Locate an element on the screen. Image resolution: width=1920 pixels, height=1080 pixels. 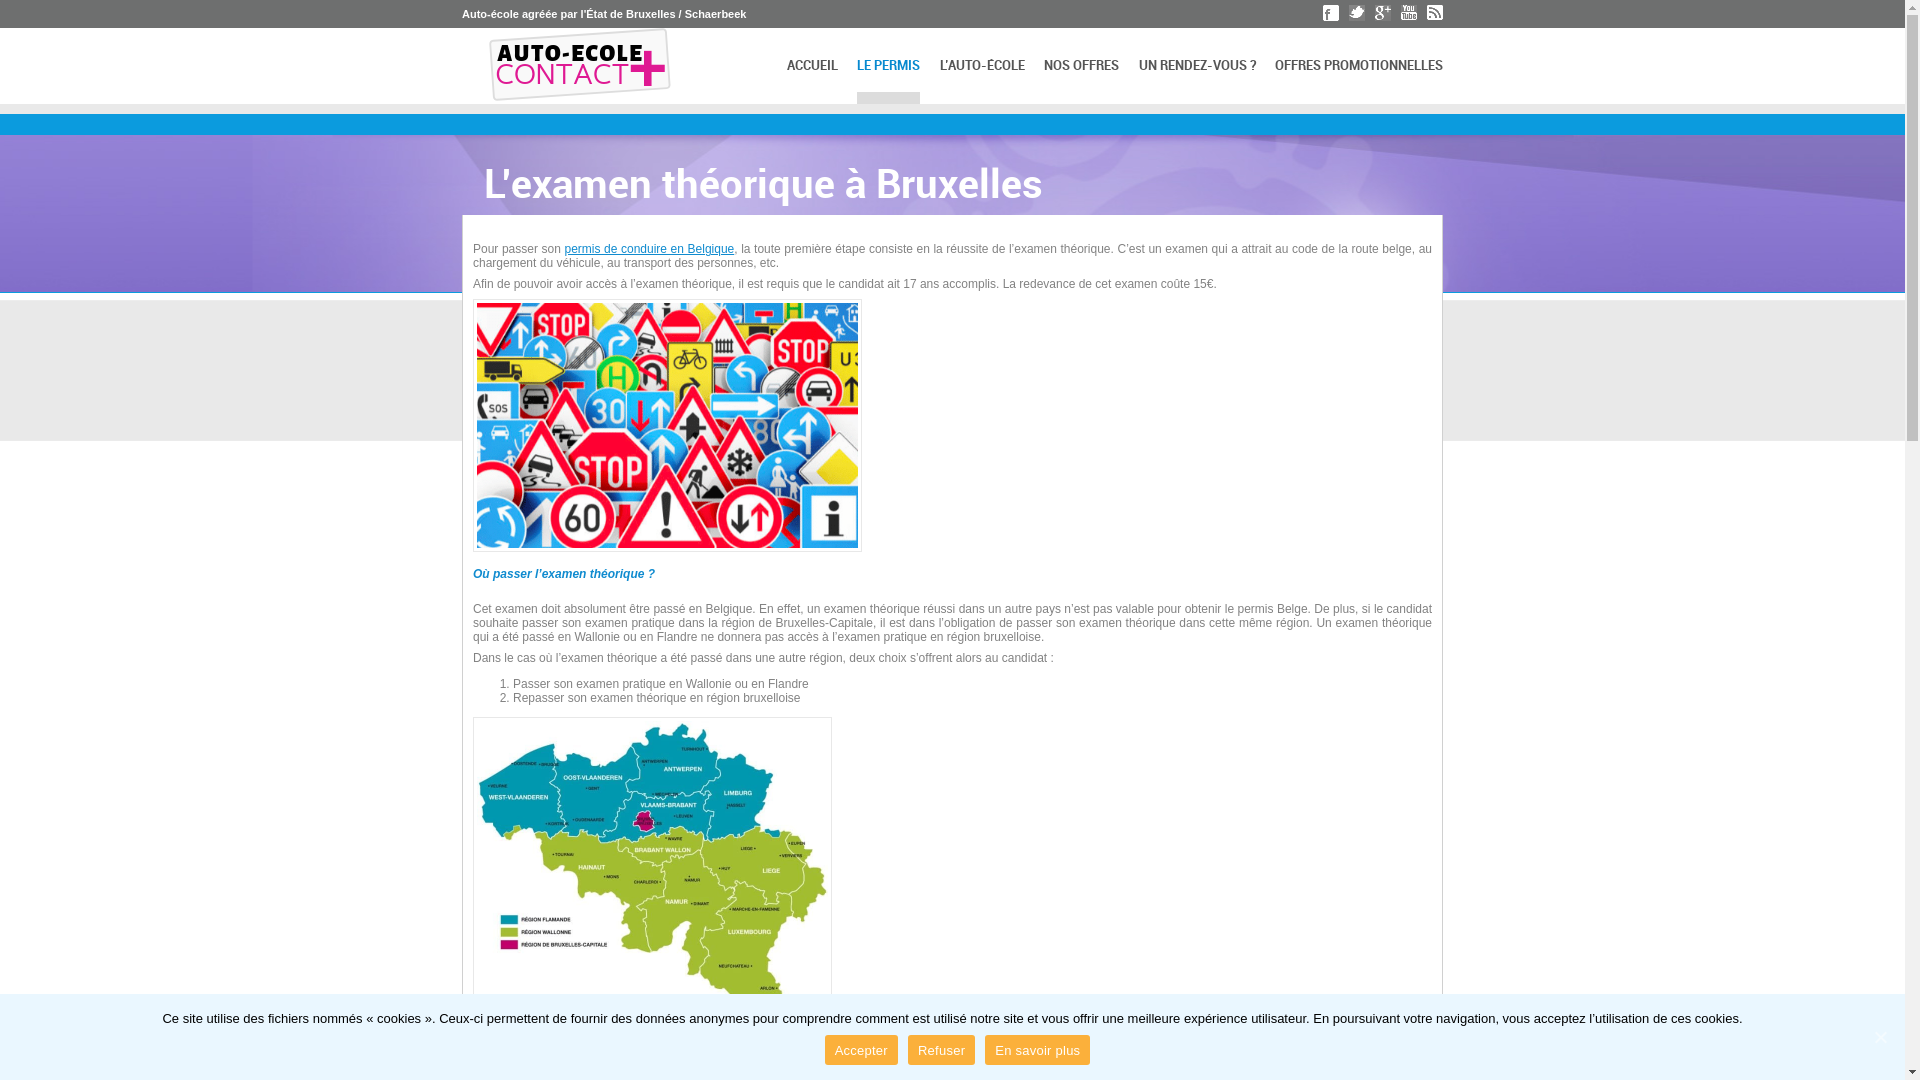
En savoir plus is located at coordinates (1038, 1050).